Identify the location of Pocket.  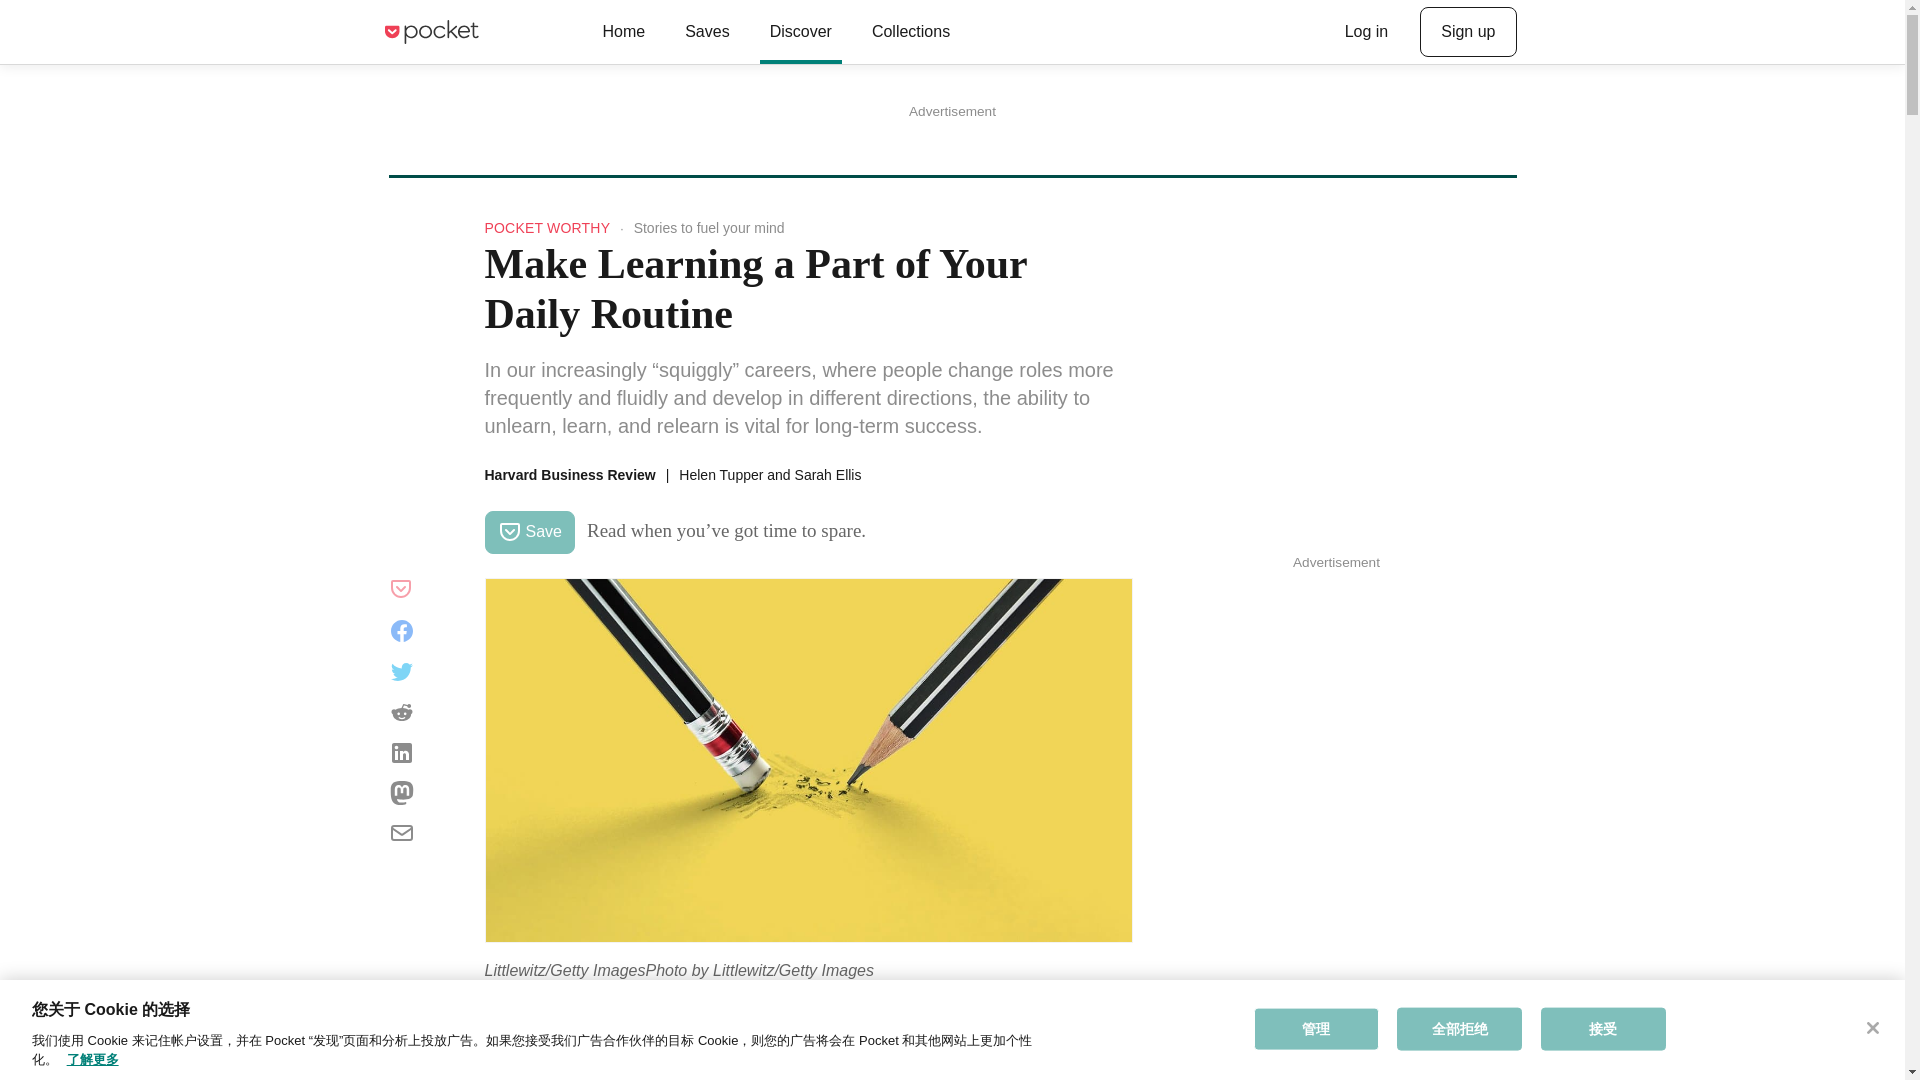
(430, 31).